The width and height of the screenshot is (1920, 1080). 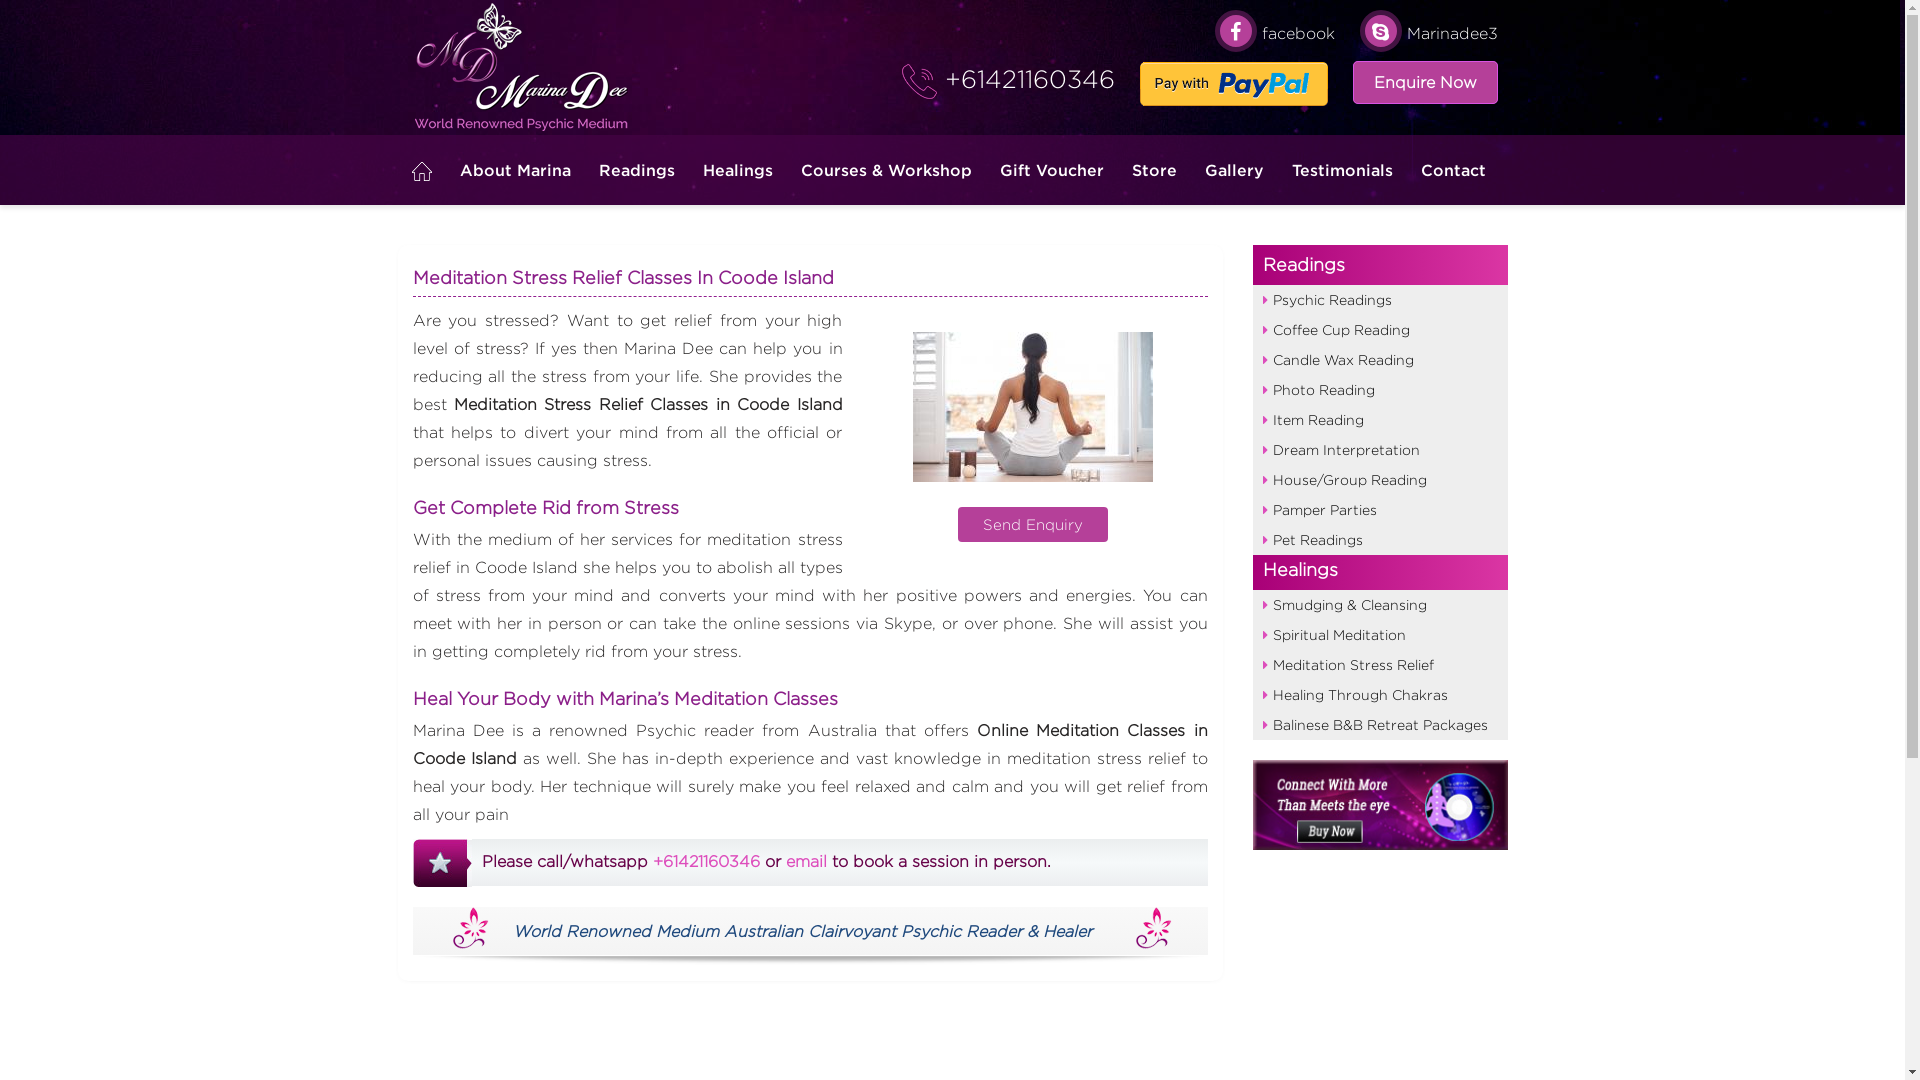 I want to click on Marinadee3, so click(x=1429, y=34).